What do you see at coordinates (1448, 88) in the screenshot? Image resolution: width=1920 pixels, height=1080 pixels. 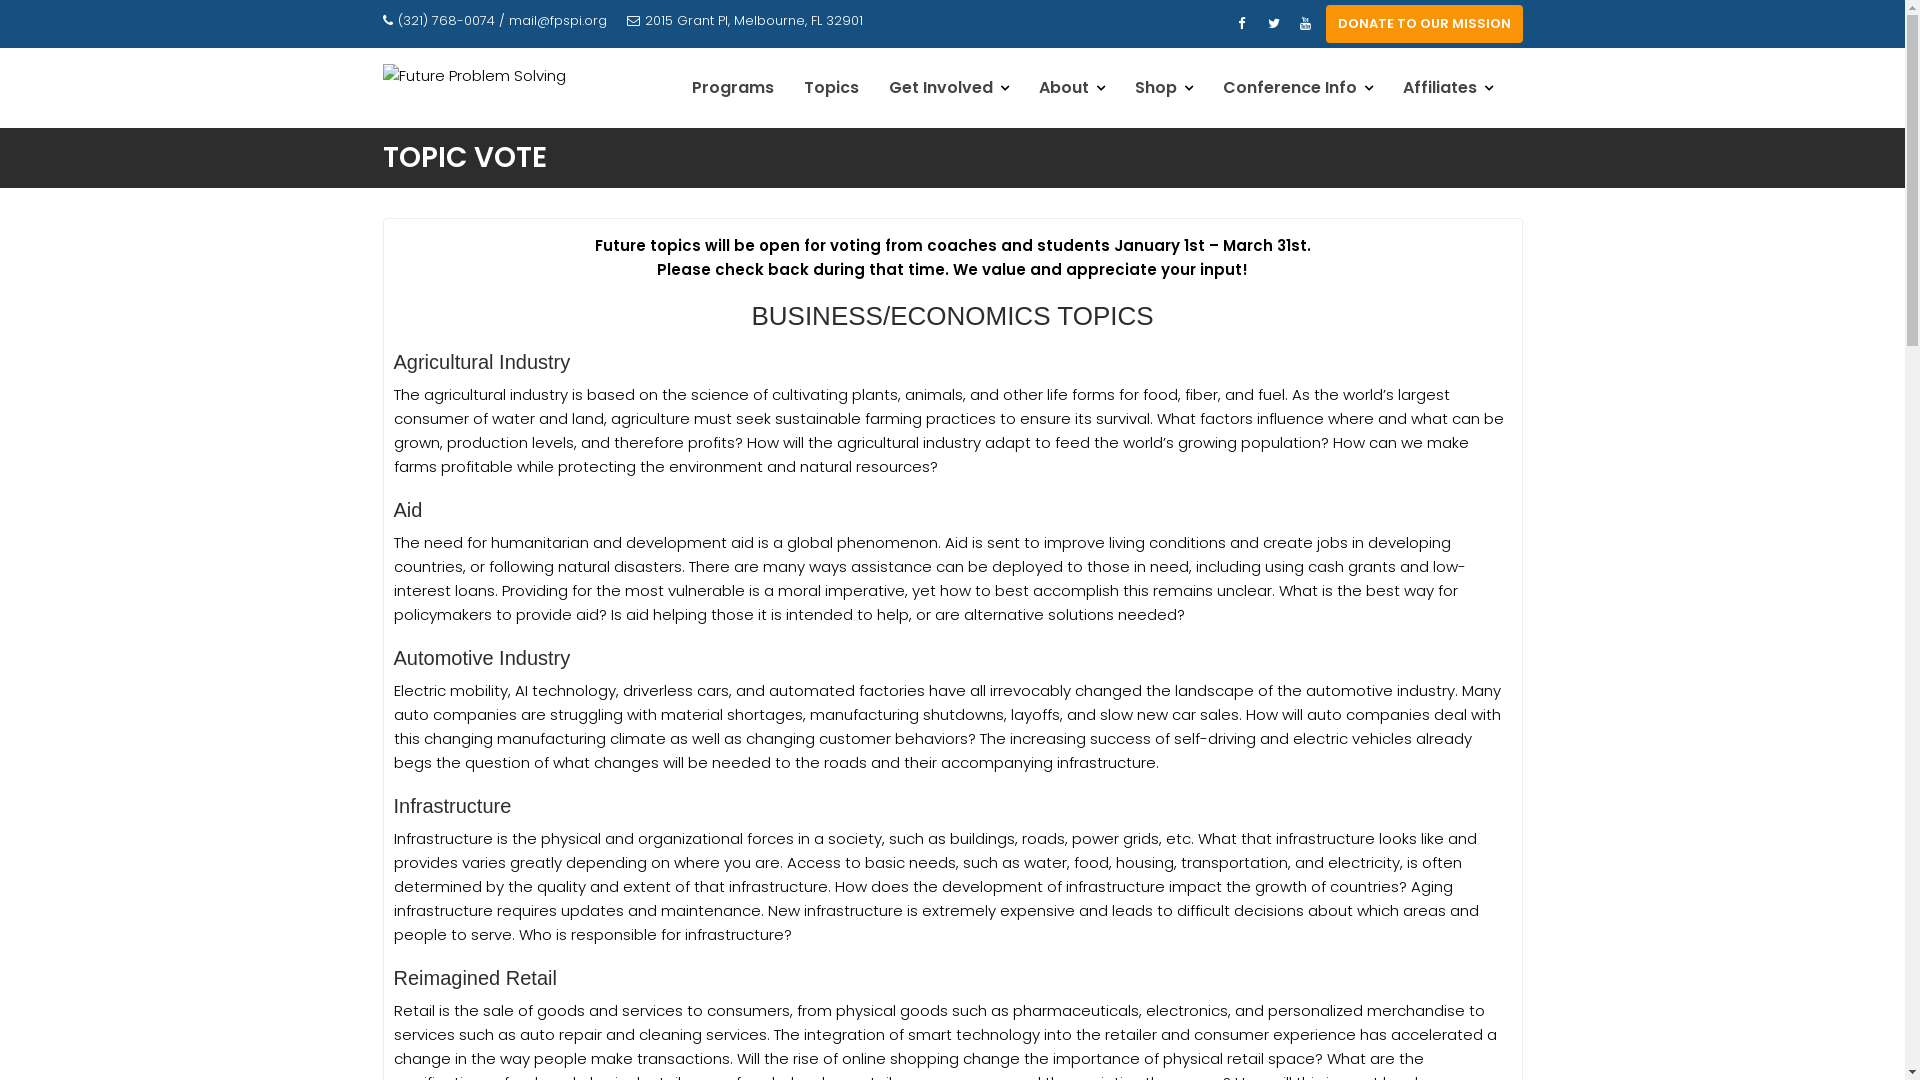 I see `Affiliates` at bounding box center [1448, 88].